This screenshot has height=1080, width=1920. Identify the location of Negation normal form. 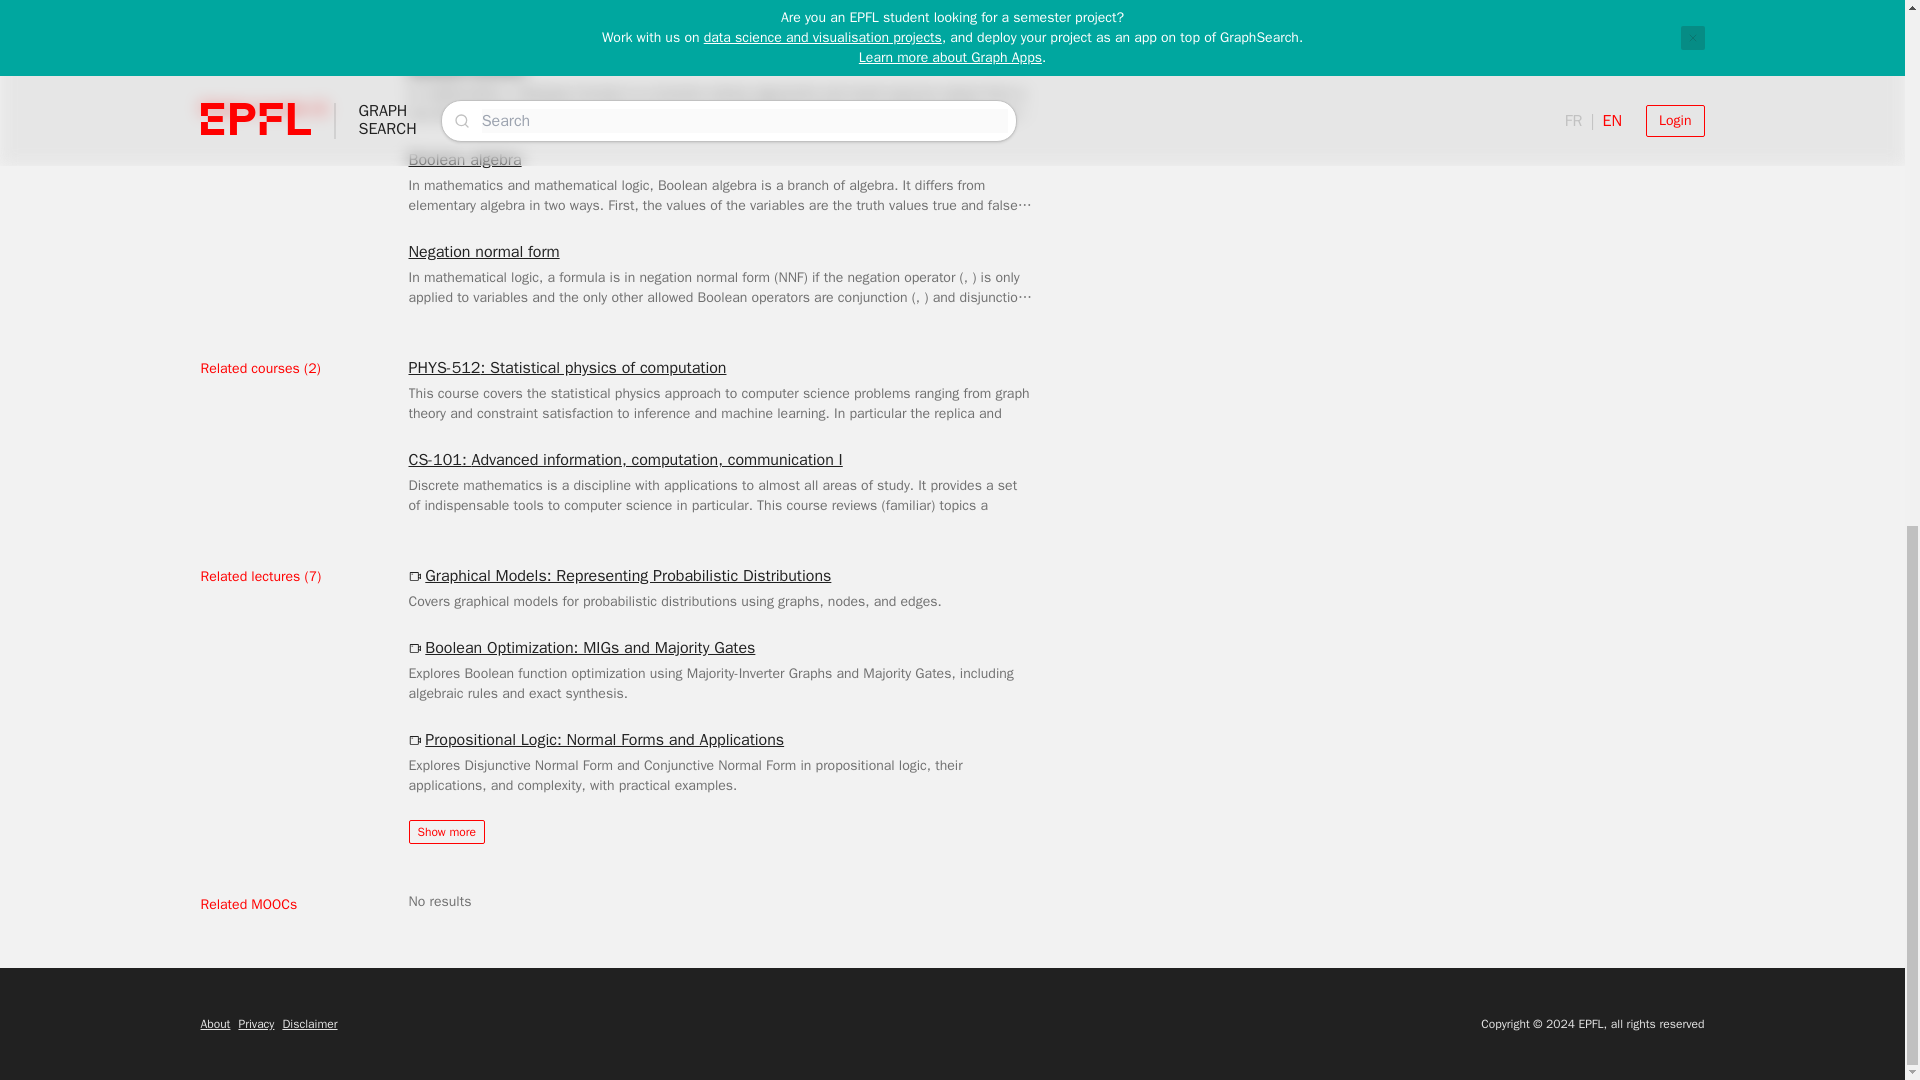
(482, 251).